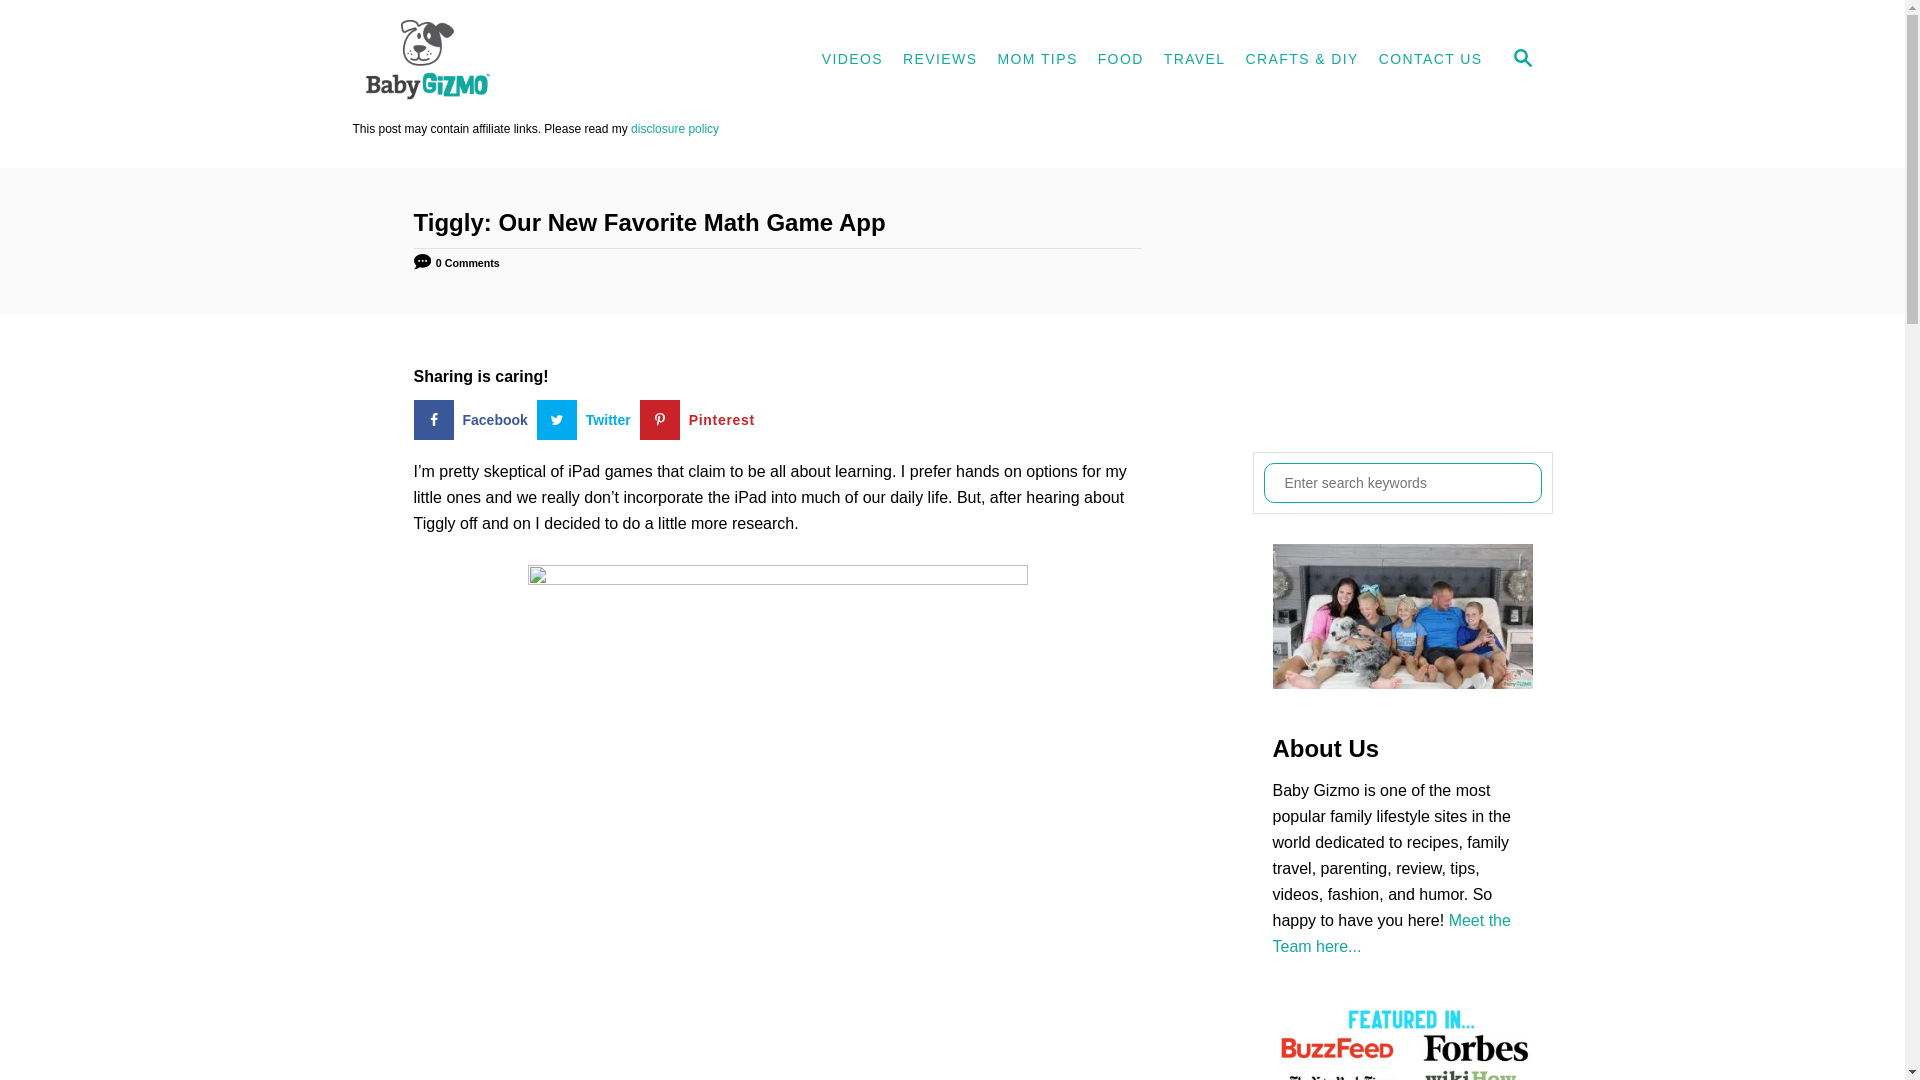 The height and width of the screenshot is (1080, 1920). I want to click on Save to Pinterest, so click(702, 419).